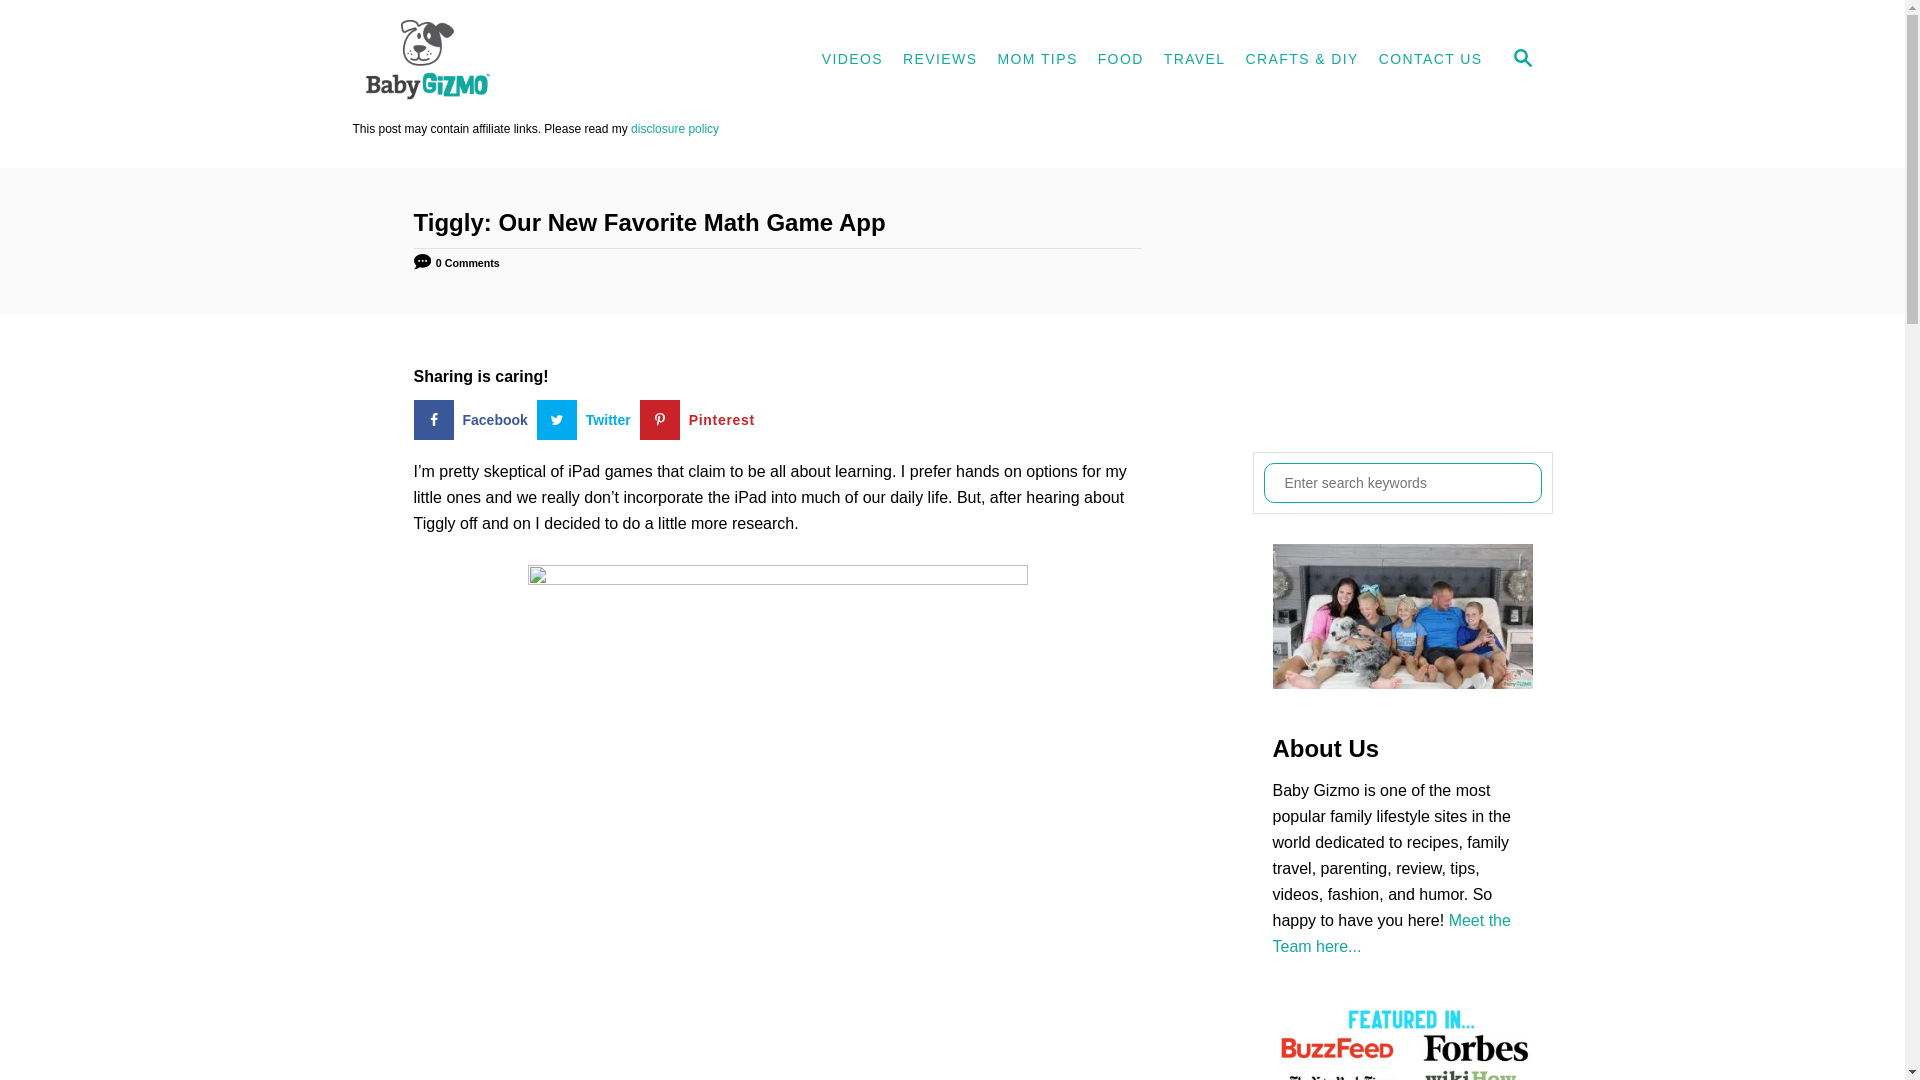 The height and width of the screenshot is (1080, 1920). I want to click on Save to Pinterest, so click(702, 419).